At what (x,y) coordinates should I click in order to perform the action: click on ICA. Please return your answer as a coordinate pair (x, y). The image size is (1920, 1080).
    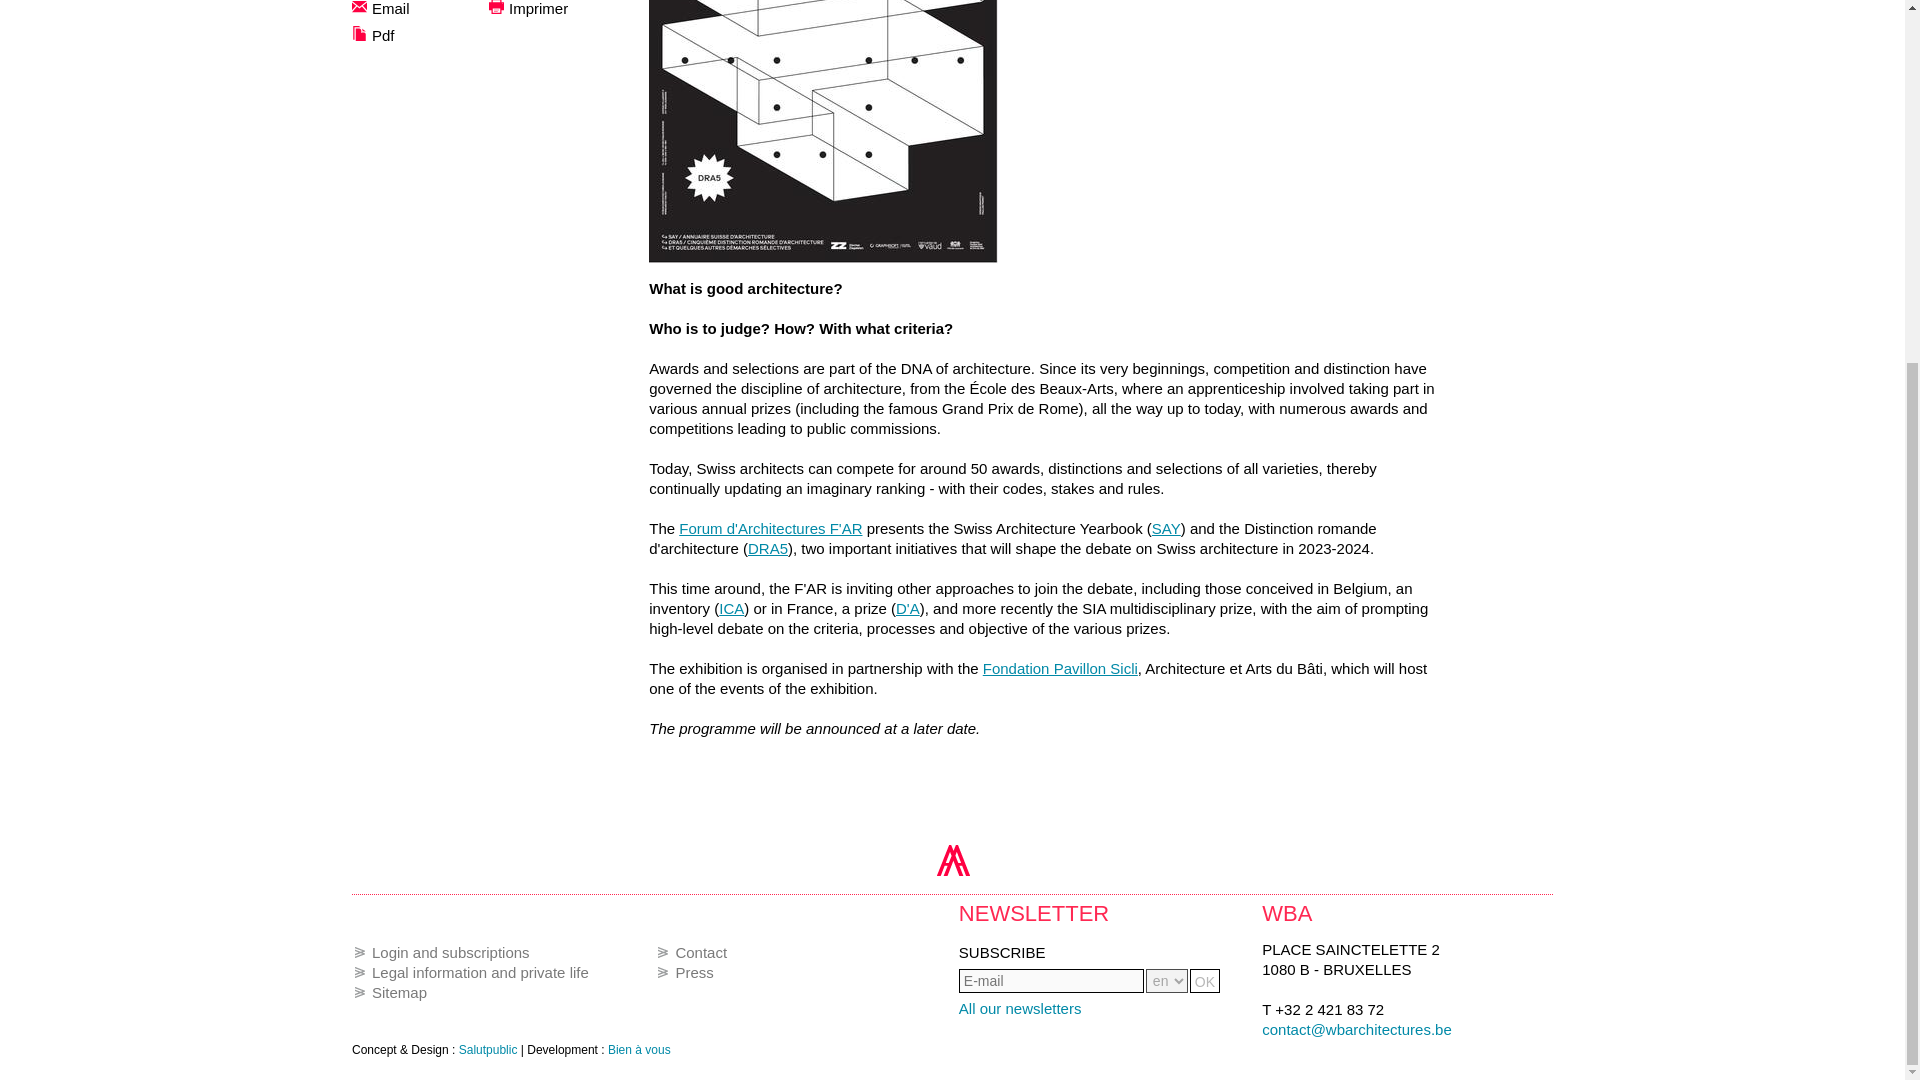
    Looking at the image, I should click on (694, 972).